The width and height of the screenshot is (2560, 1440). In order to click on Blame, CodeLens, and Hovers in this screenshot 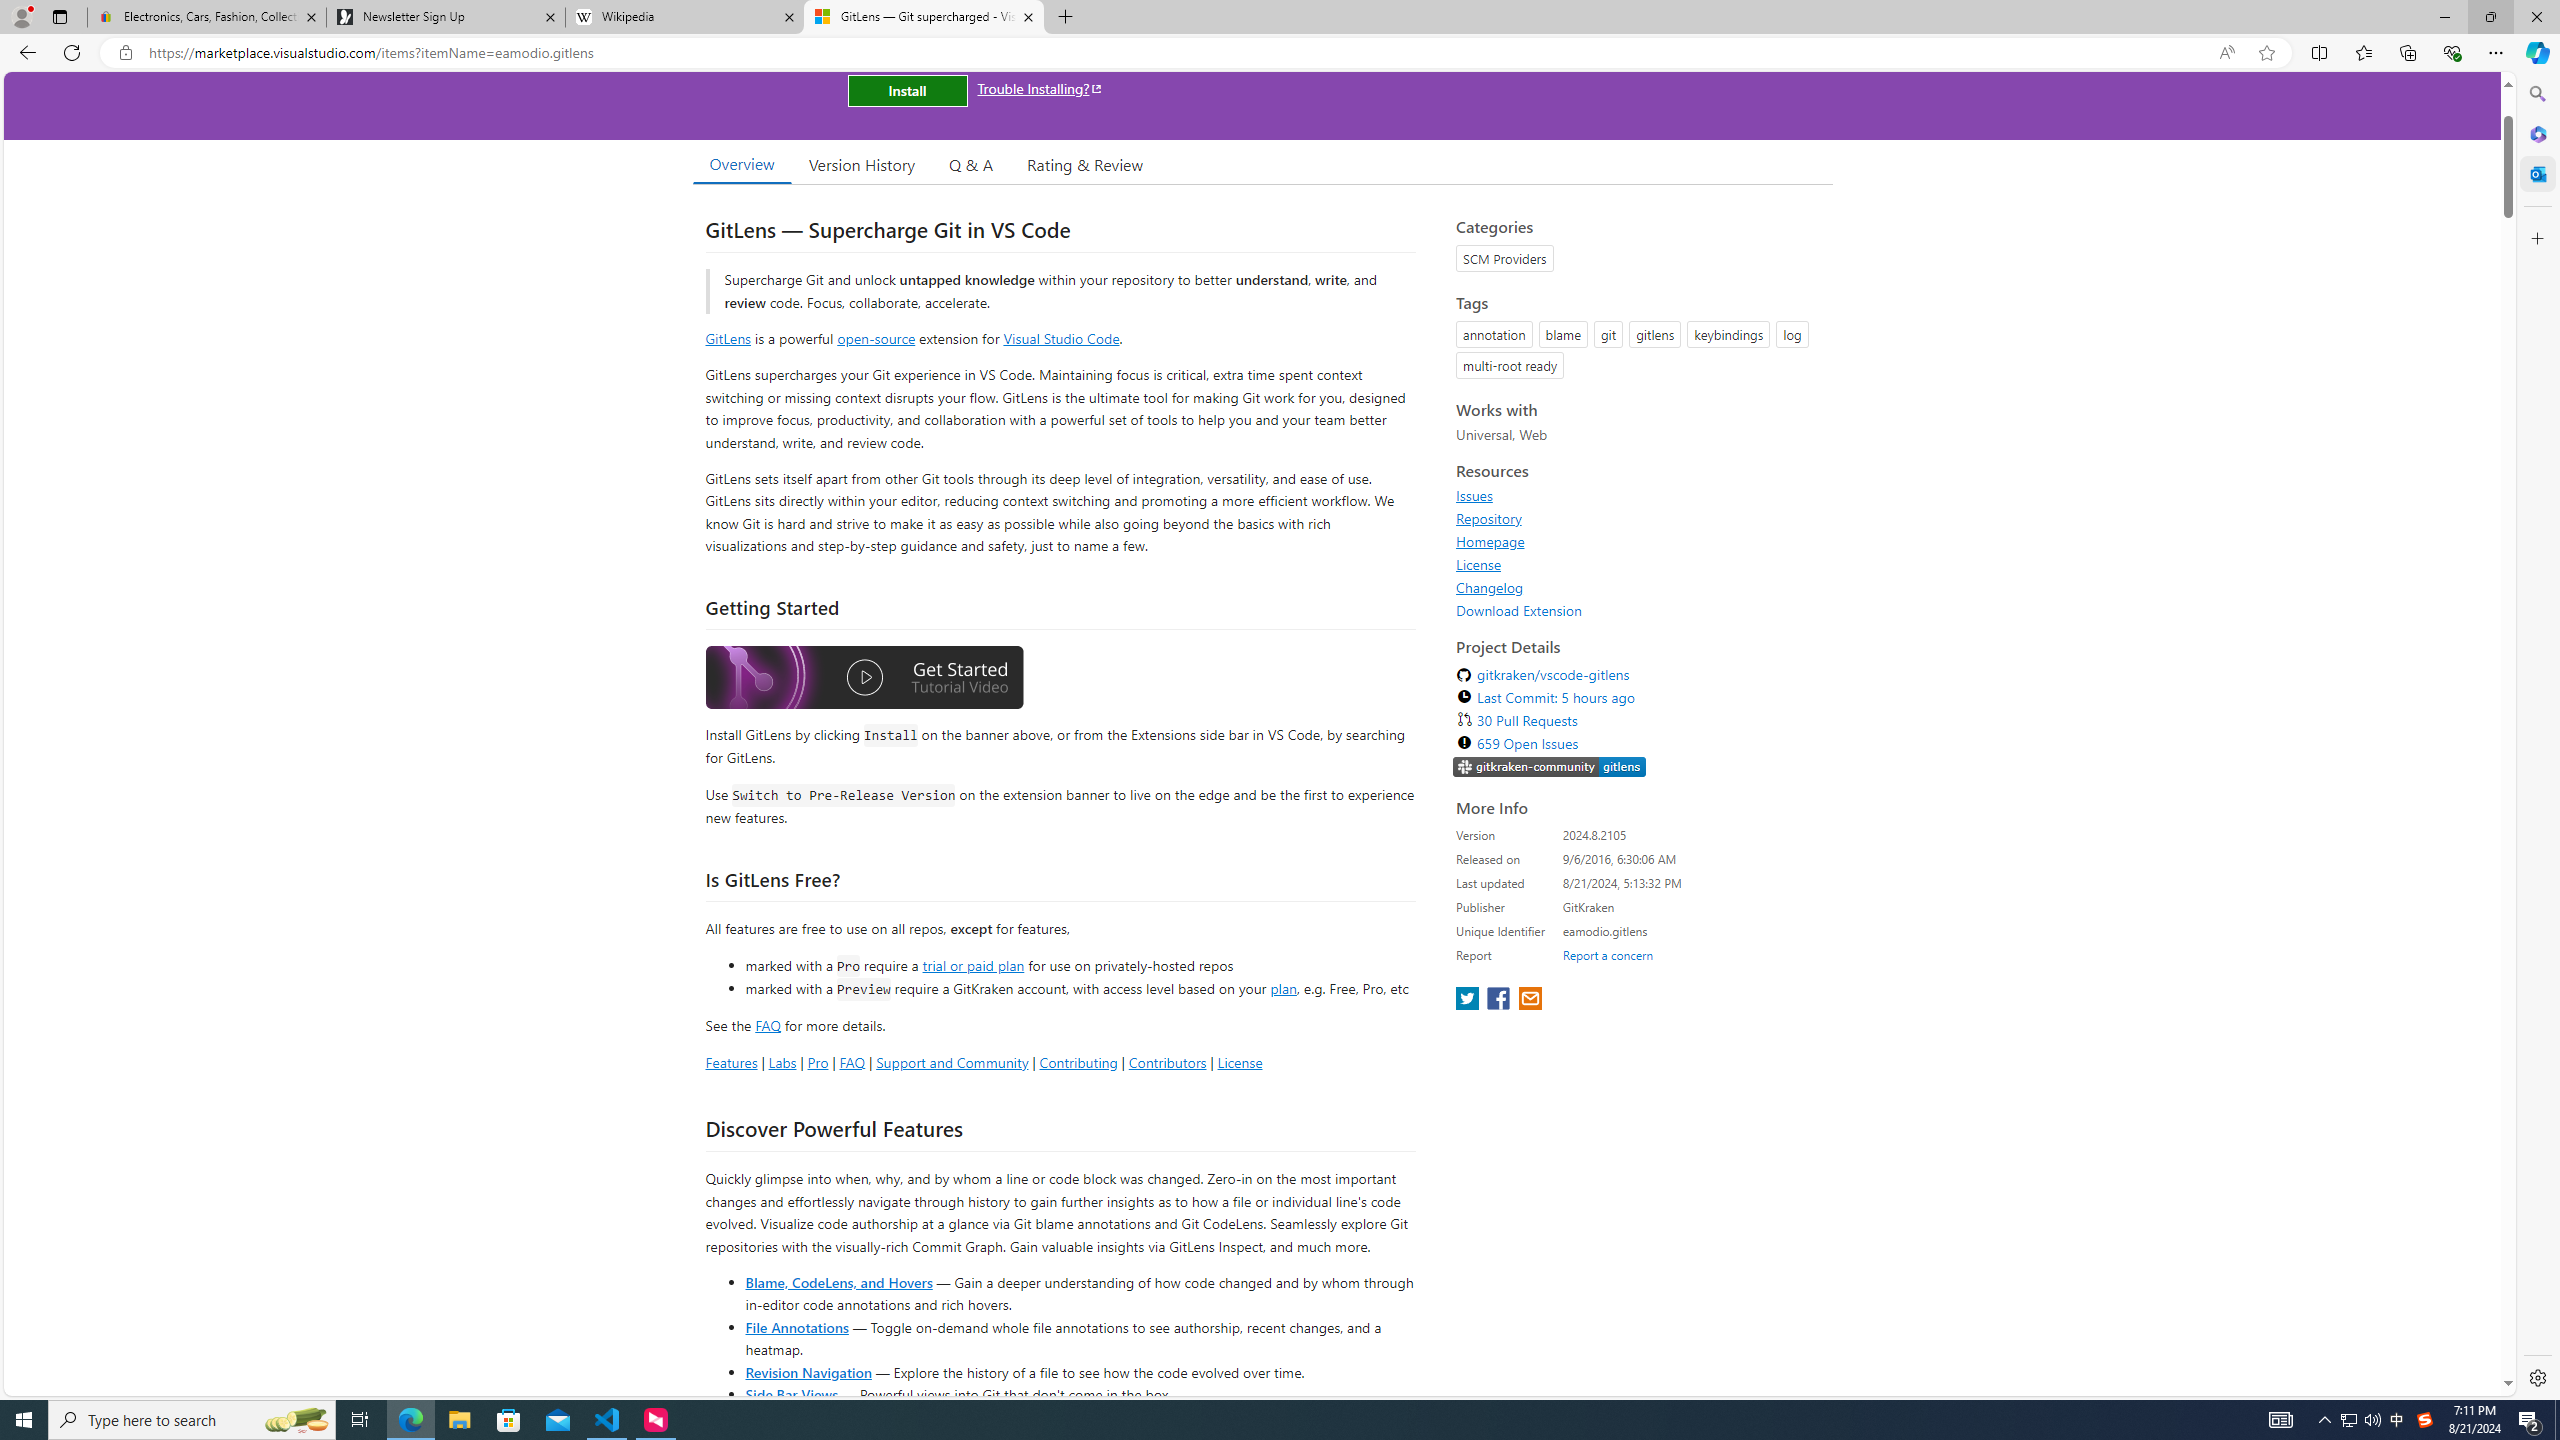, I will do `click(838, 1281)`.